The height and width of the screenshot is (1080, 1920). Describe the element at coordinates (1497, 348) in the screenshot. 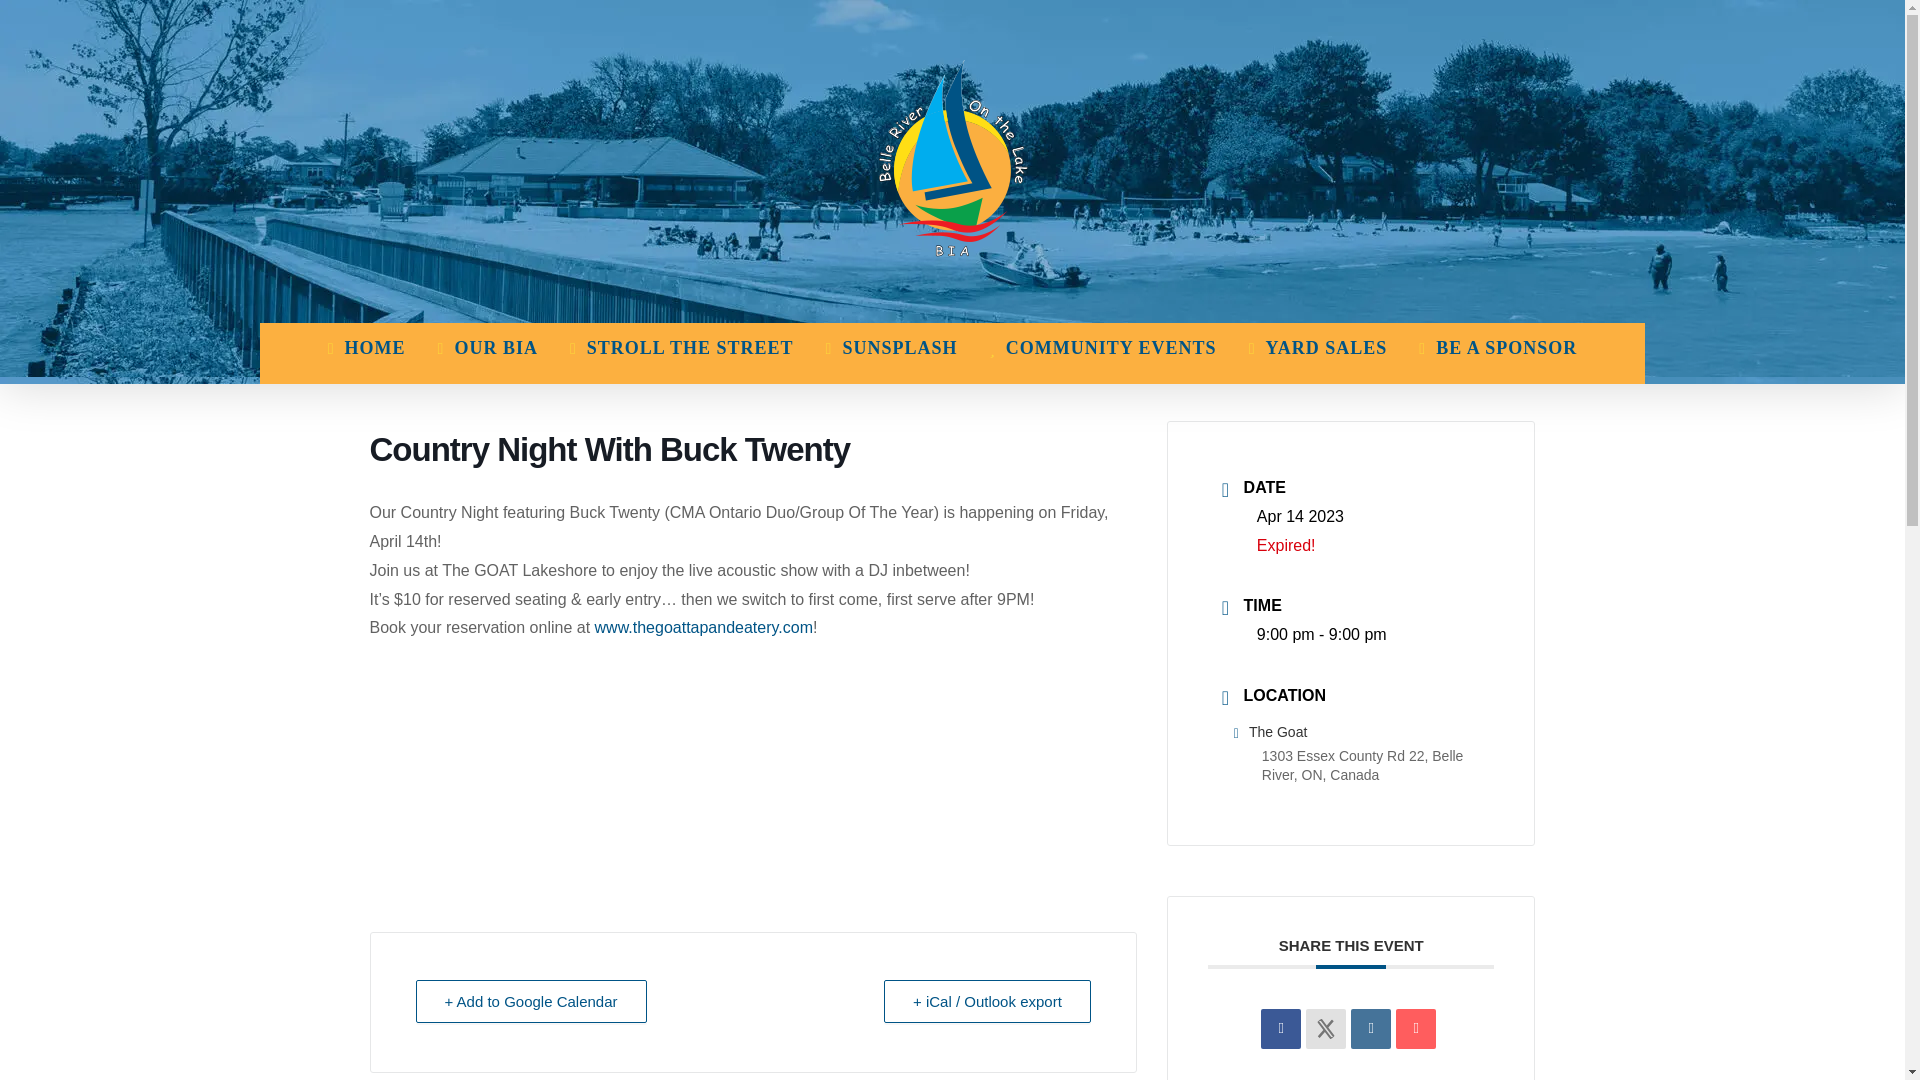

I see `BE A SPONSOR` at that location.